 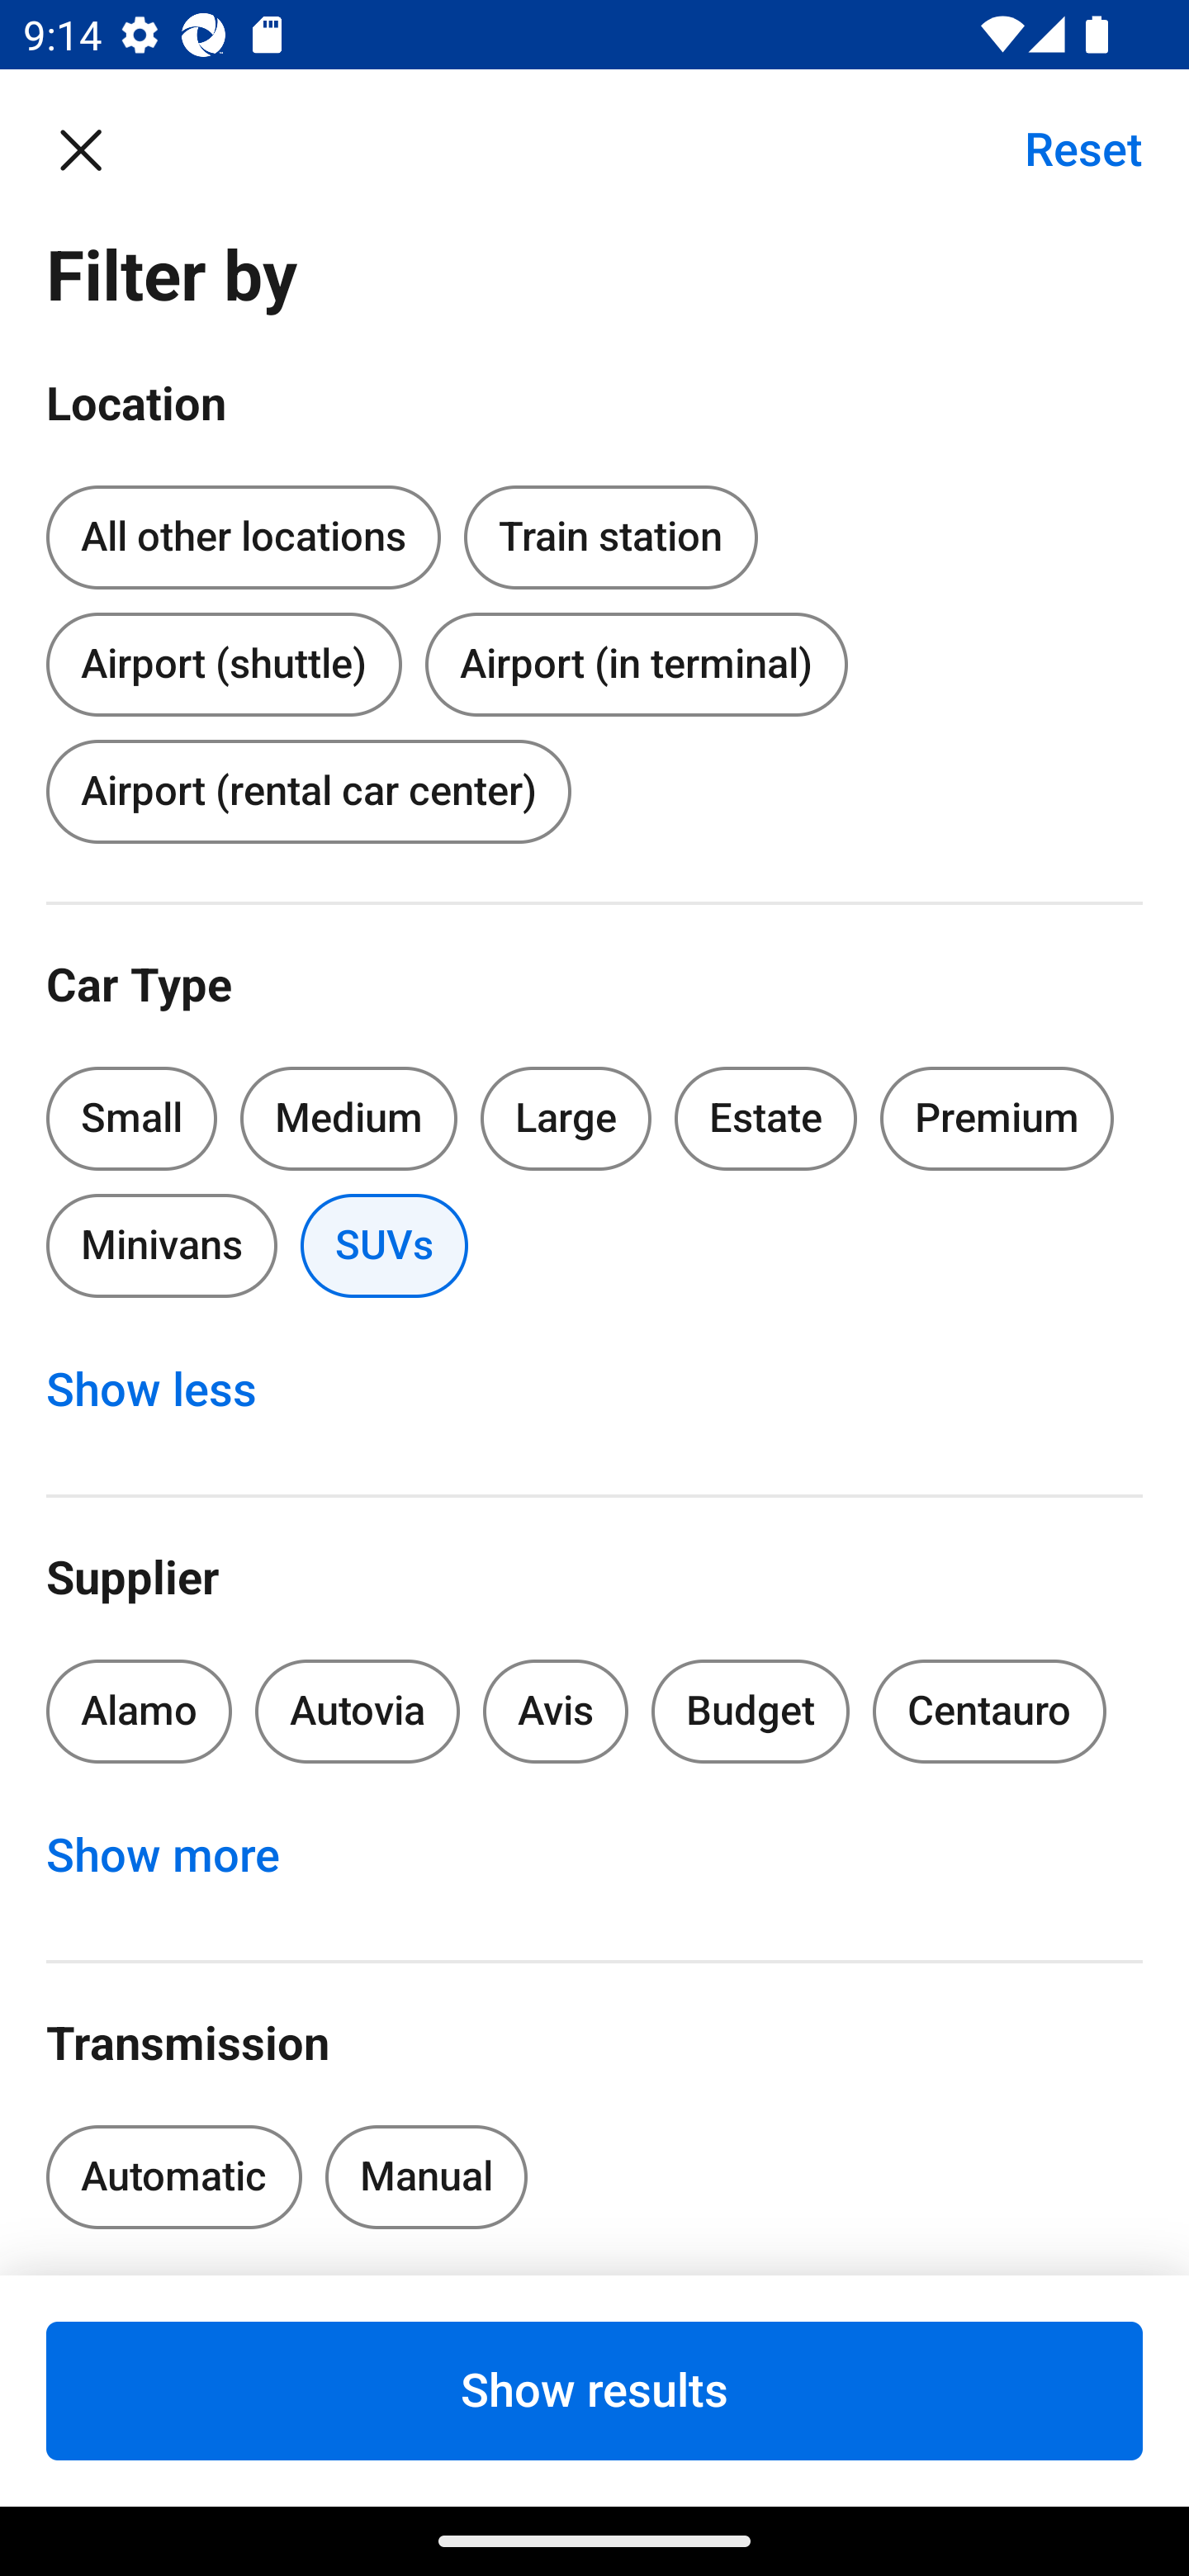 What do you see at coordinates (357, 1711) in the screenshot?
I see `Autovia` at bounding box center [357, 1711].